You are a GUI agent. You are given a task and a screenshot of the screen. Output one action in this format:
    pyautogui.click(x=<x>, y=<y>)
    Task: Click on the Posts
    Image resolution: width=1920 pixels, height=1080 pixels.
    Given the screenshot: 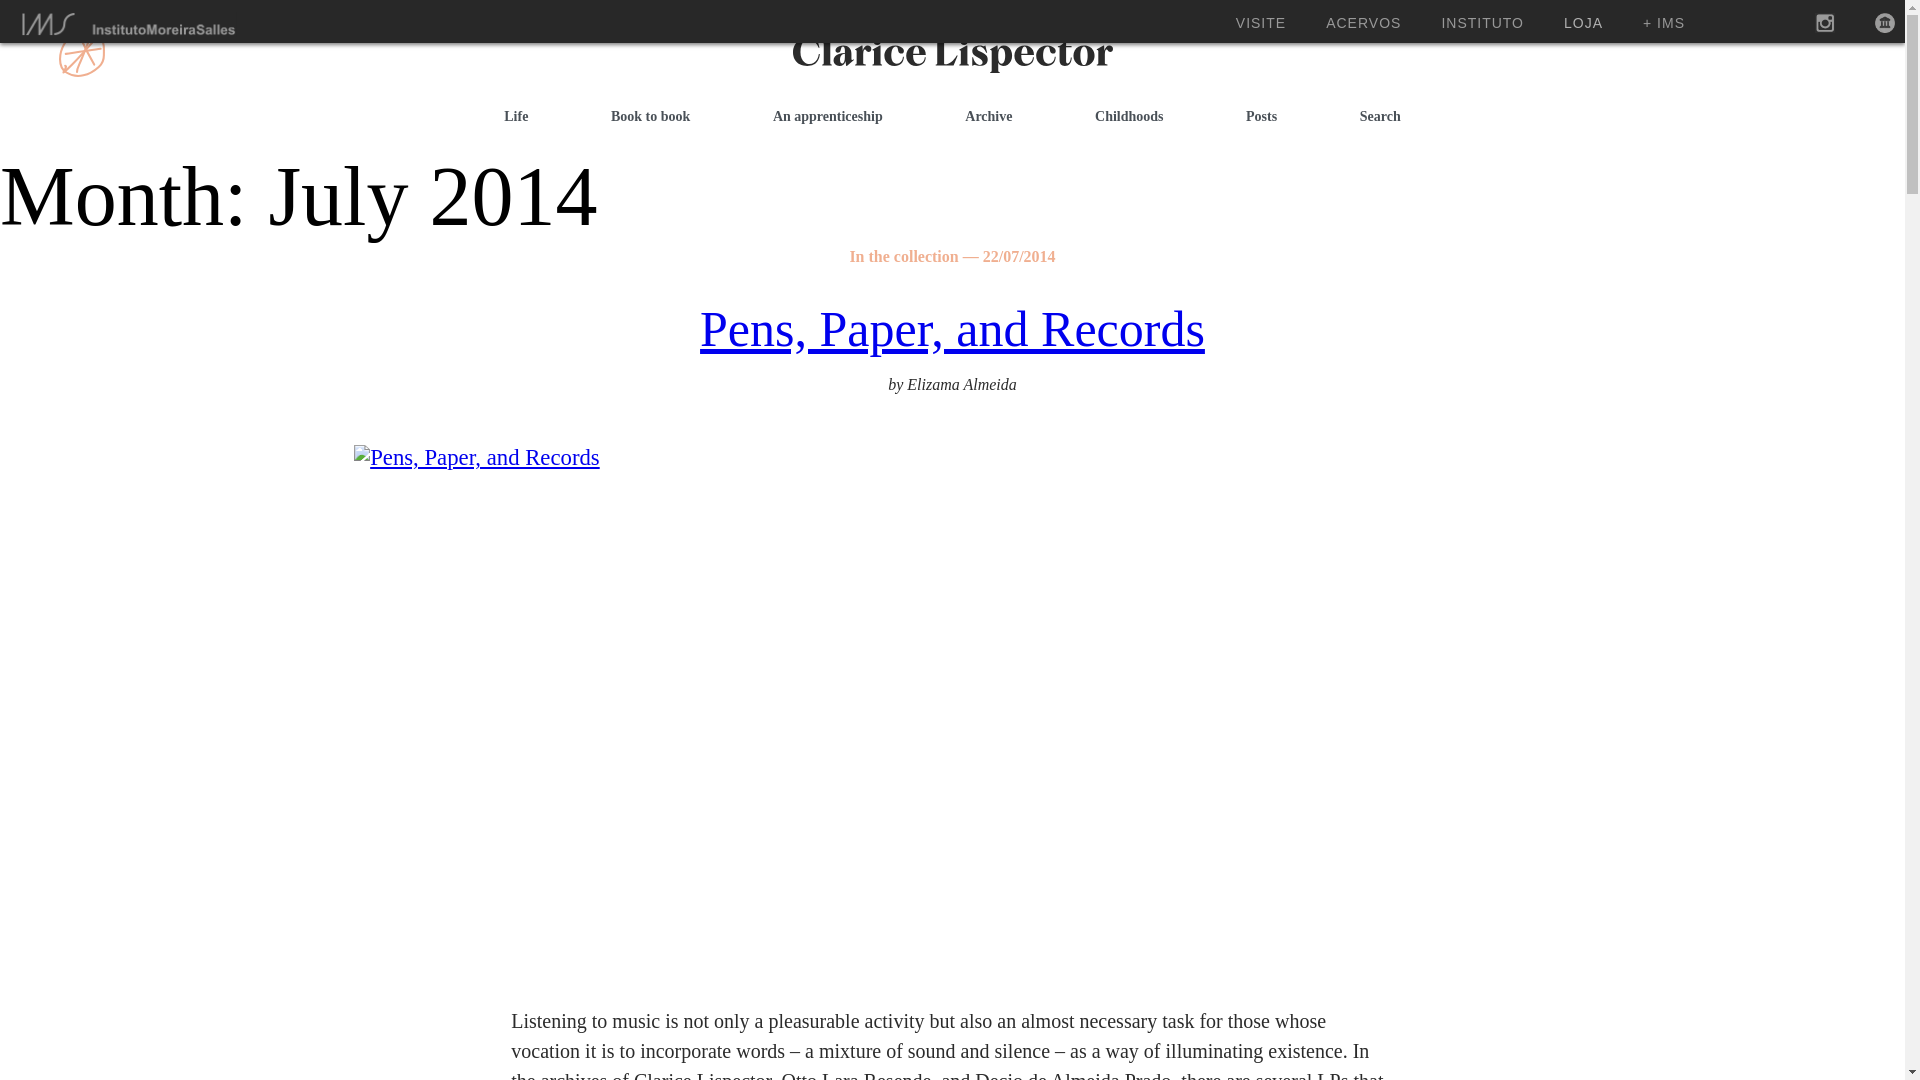 What is the action you would take?
    pyautogui.click(x=1261, y=116)
    